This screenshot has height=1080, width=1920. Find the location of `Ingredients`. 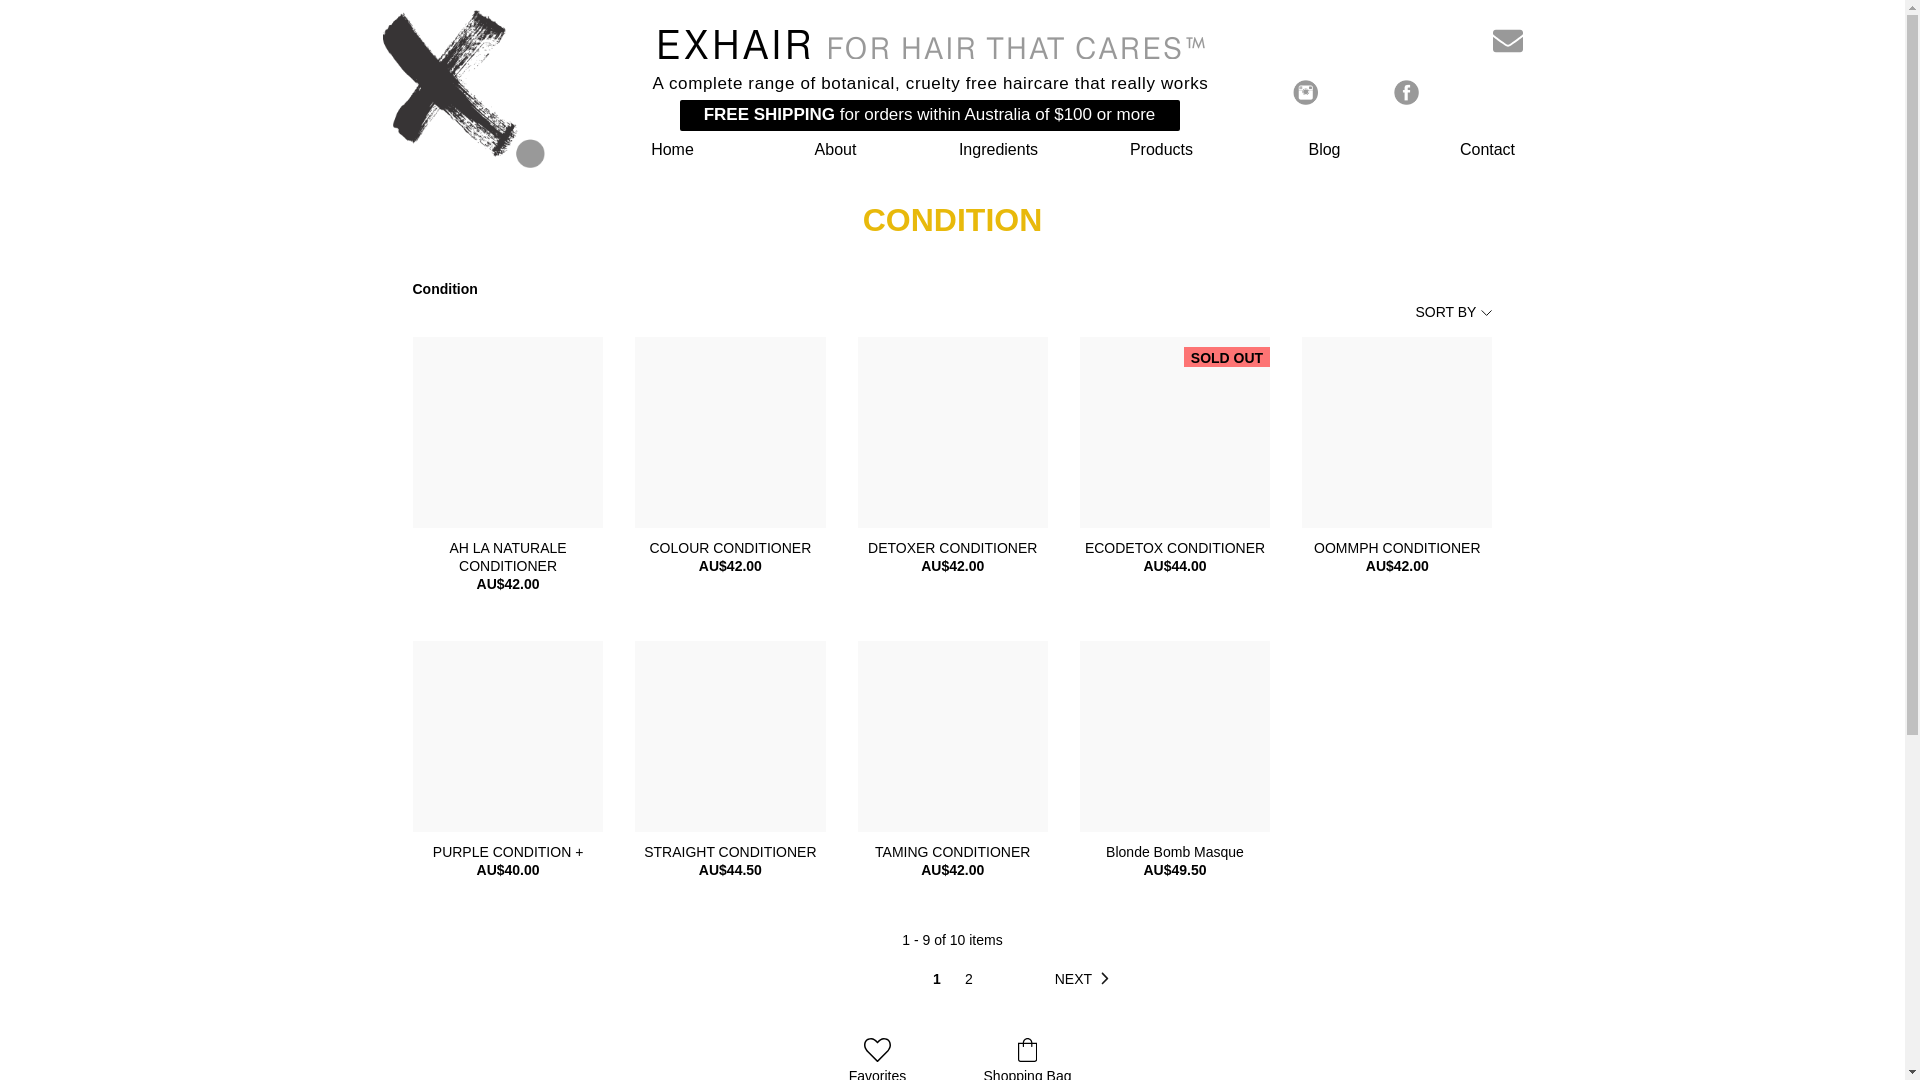

Ingredients is located at coordinates (998, 150).